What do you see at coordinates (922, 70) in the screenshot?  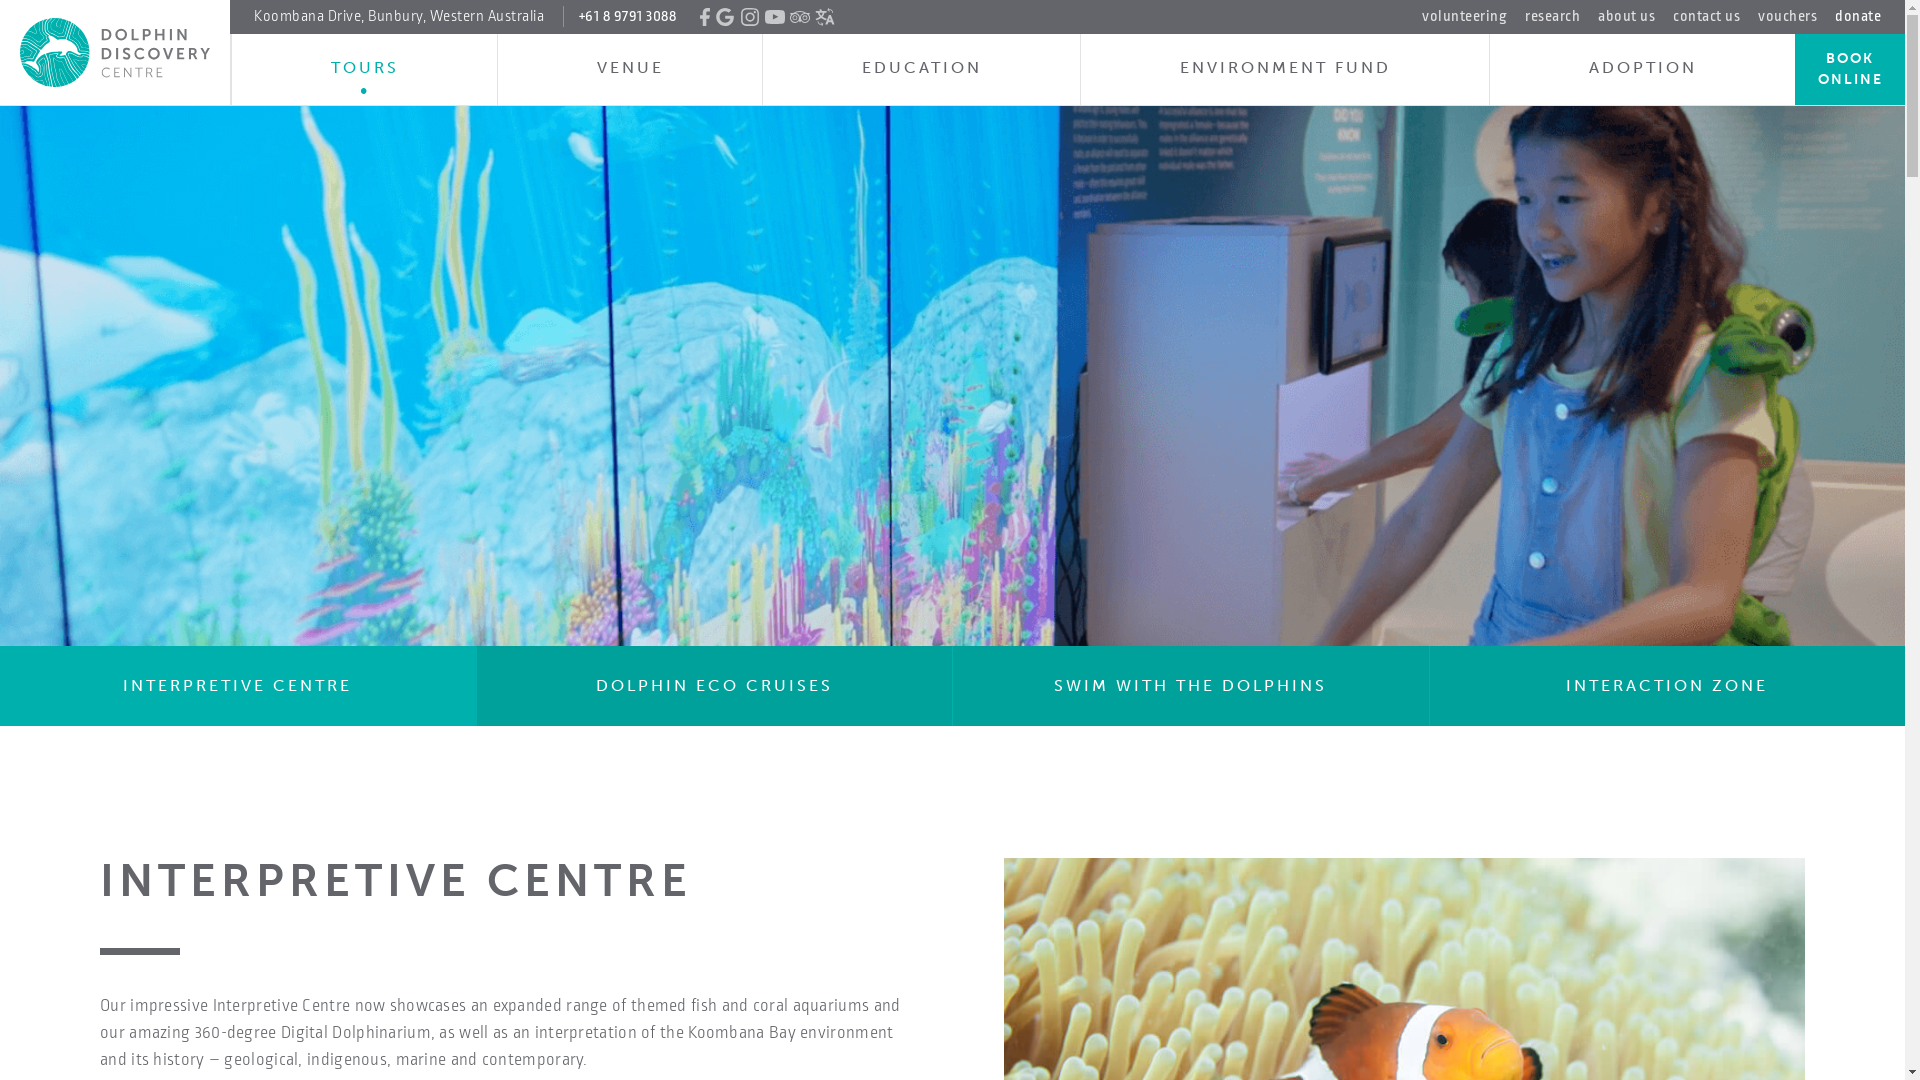 I see `EDUCATION` at bounding box center [922, 70].